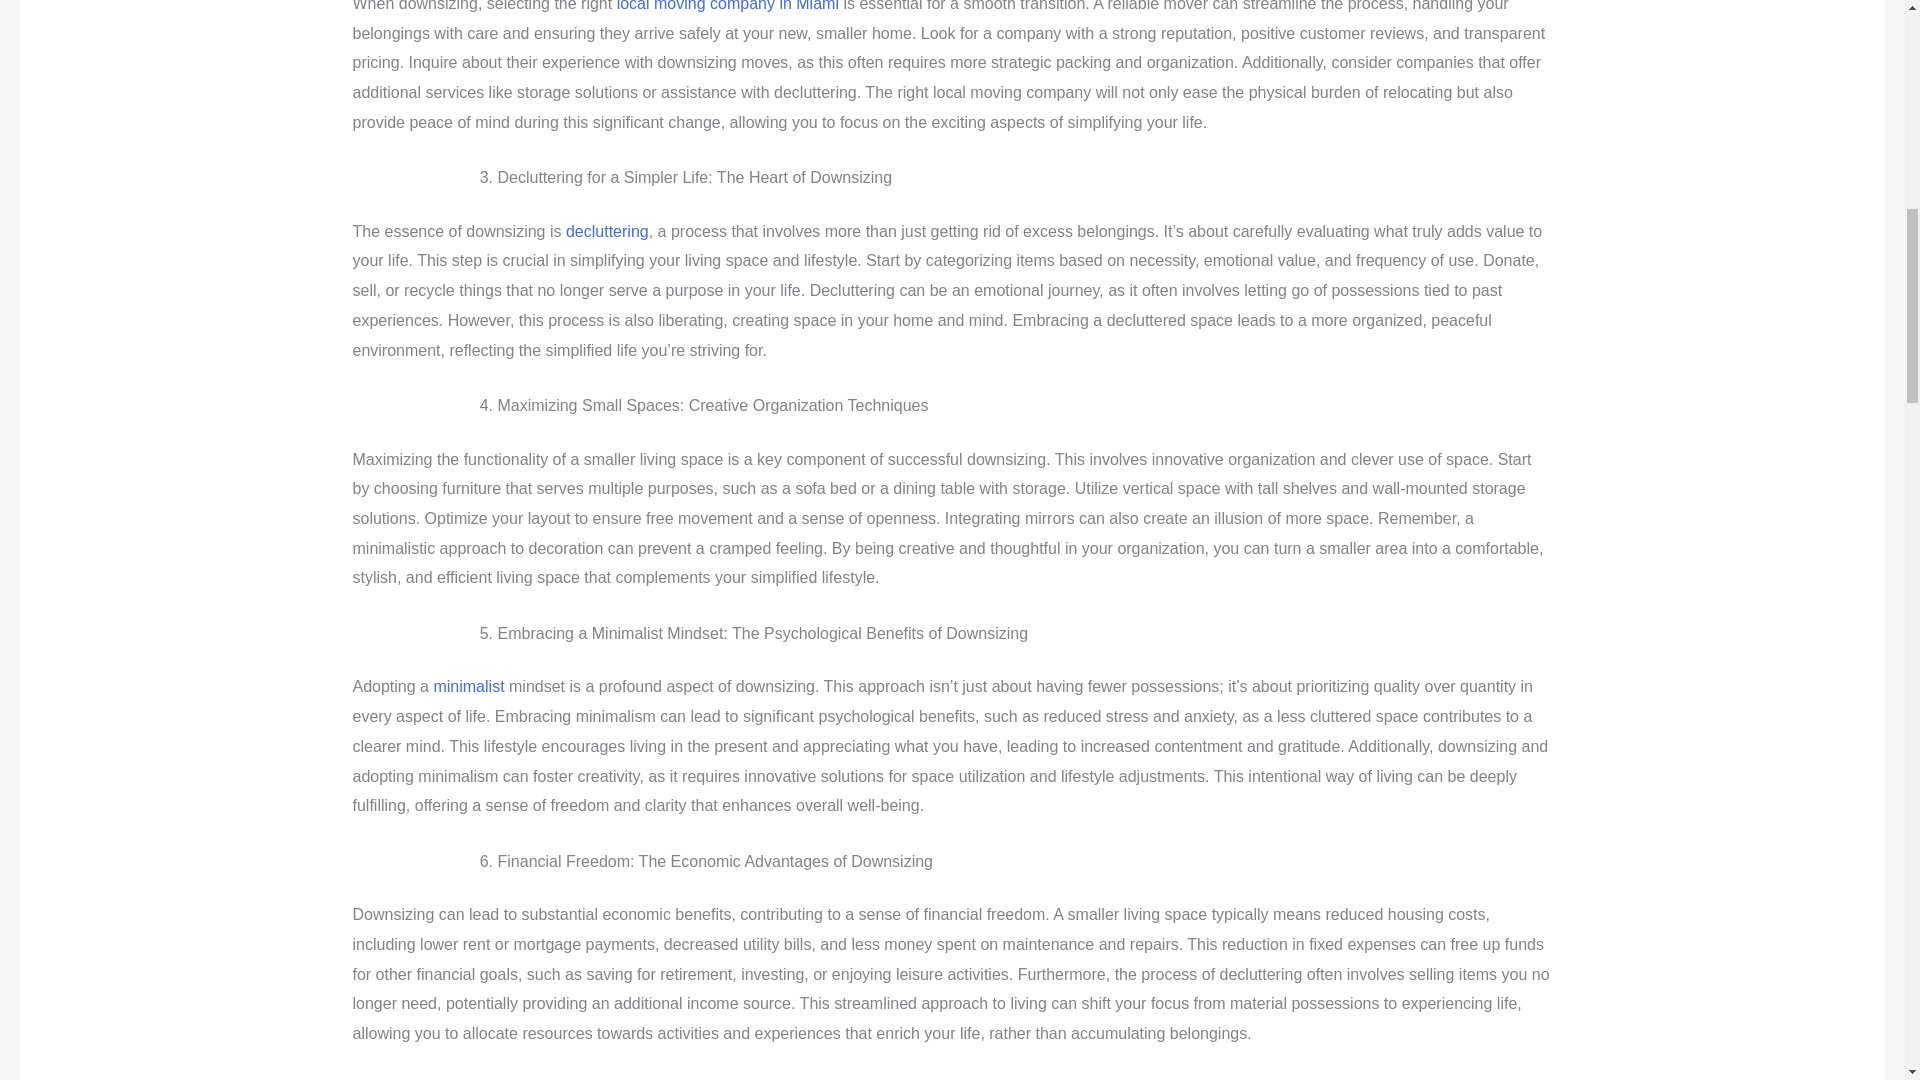 The image size is (1920, 1080). I want to click on minimalist, so click(468, 686).